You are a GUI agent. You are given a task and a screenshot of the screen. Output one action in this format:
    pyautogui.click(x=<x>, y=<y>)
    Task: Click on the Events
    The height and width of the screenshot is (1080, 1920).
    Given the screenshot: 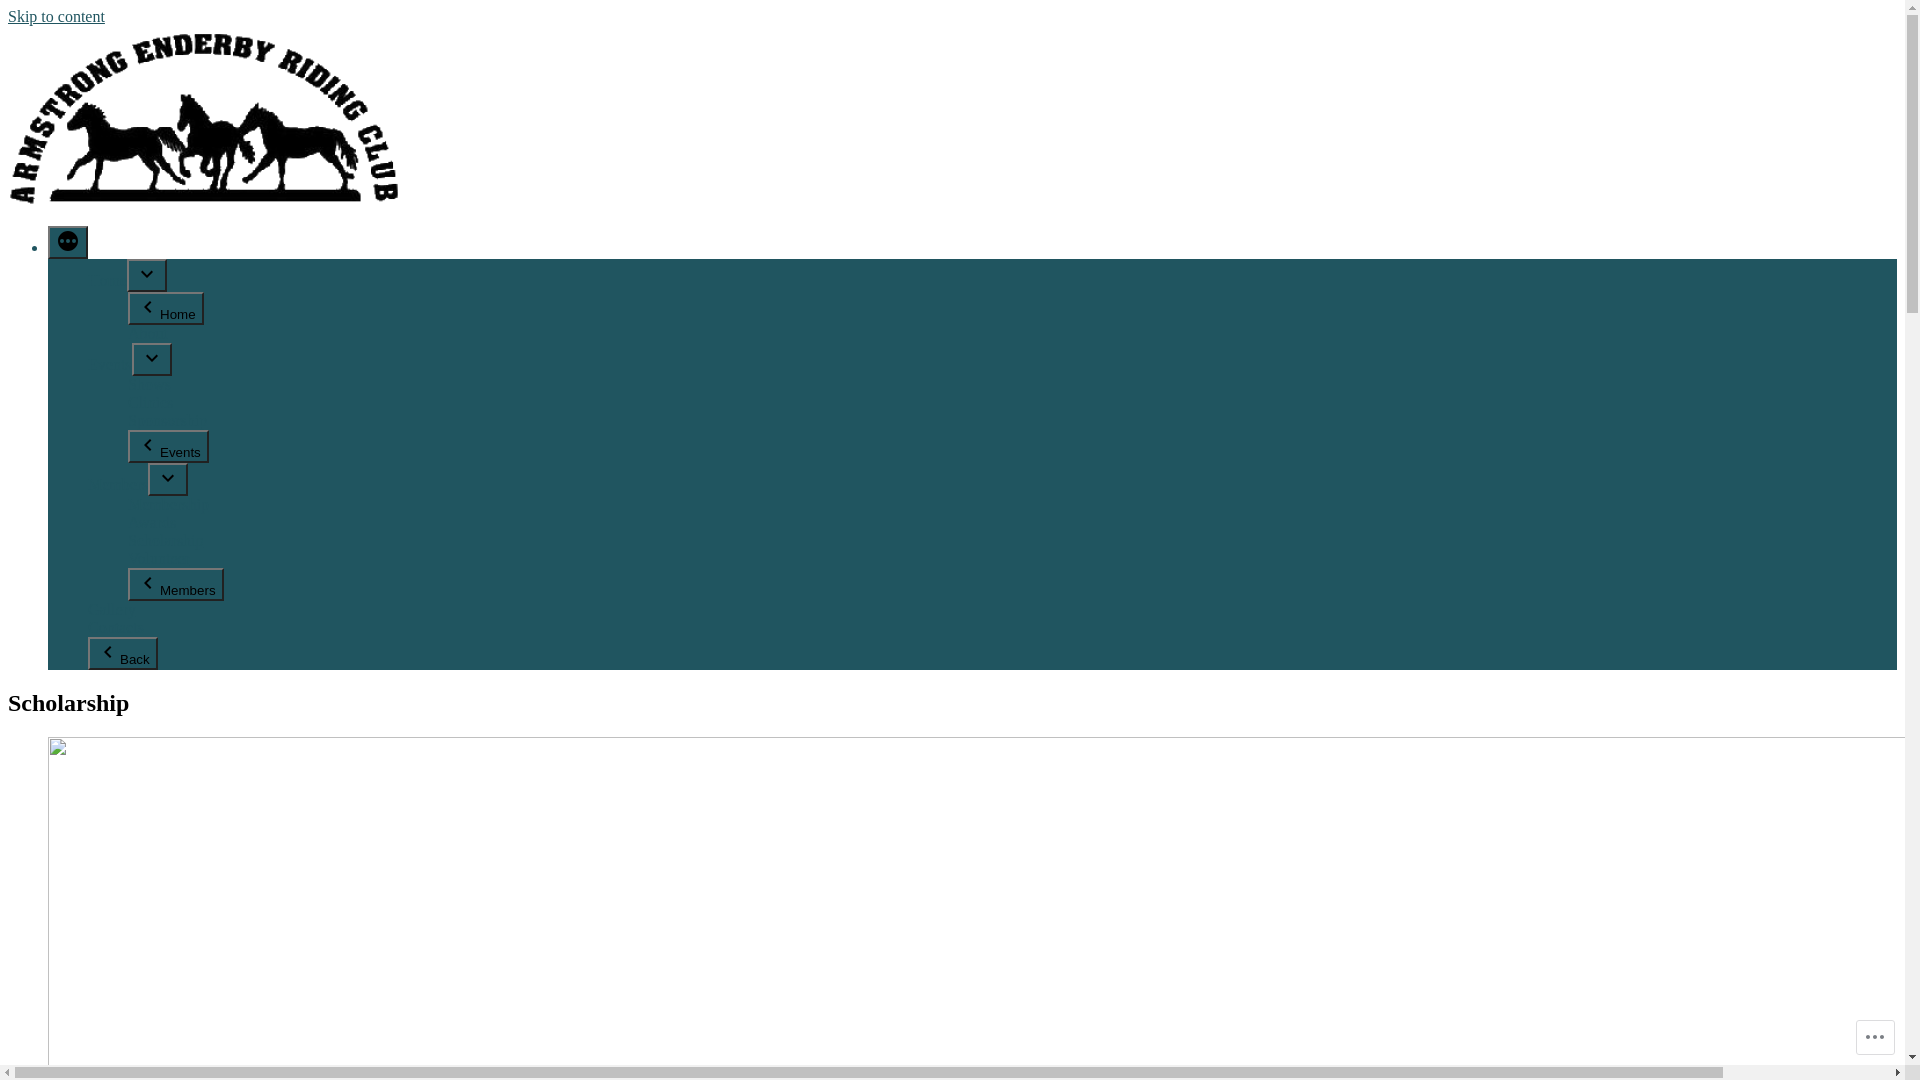 What is the action you would take?
    pyautogui.click(x=168, y=446)
    